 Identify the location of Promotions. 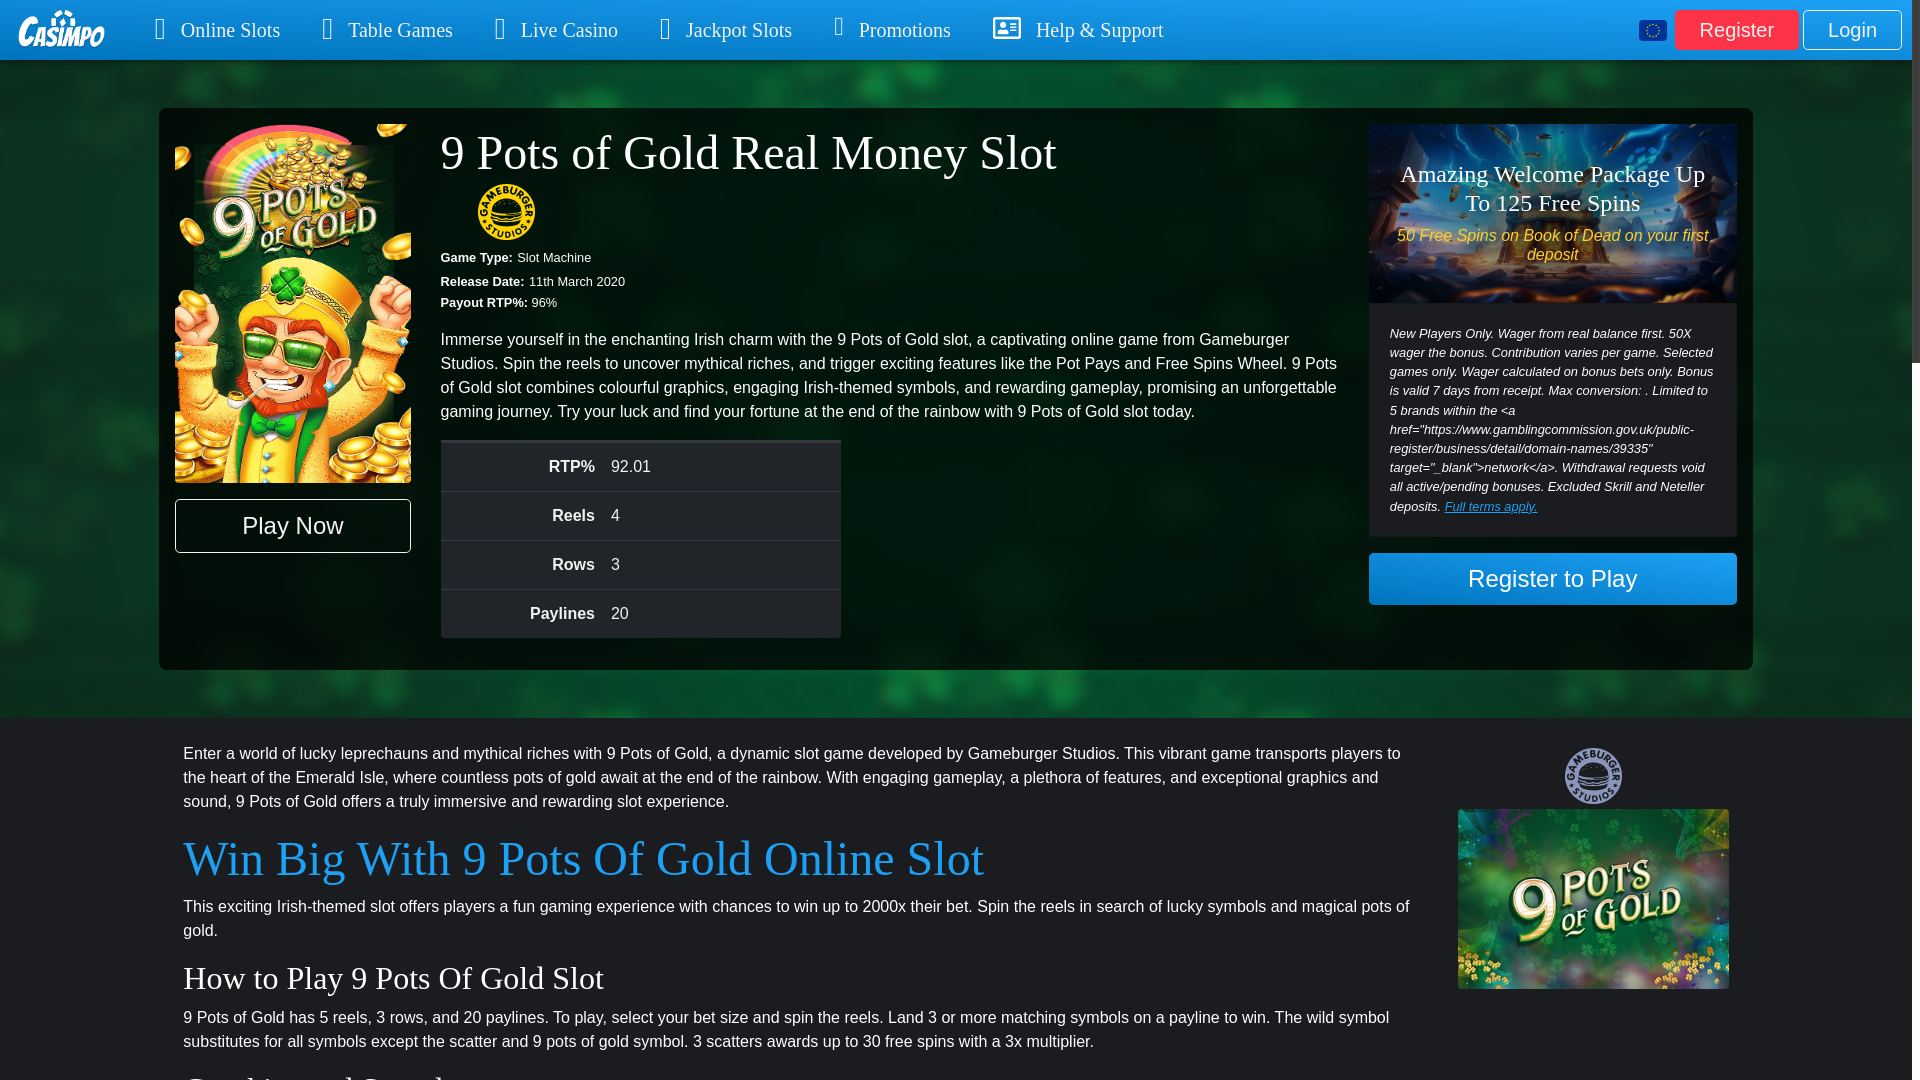
(892, 30).